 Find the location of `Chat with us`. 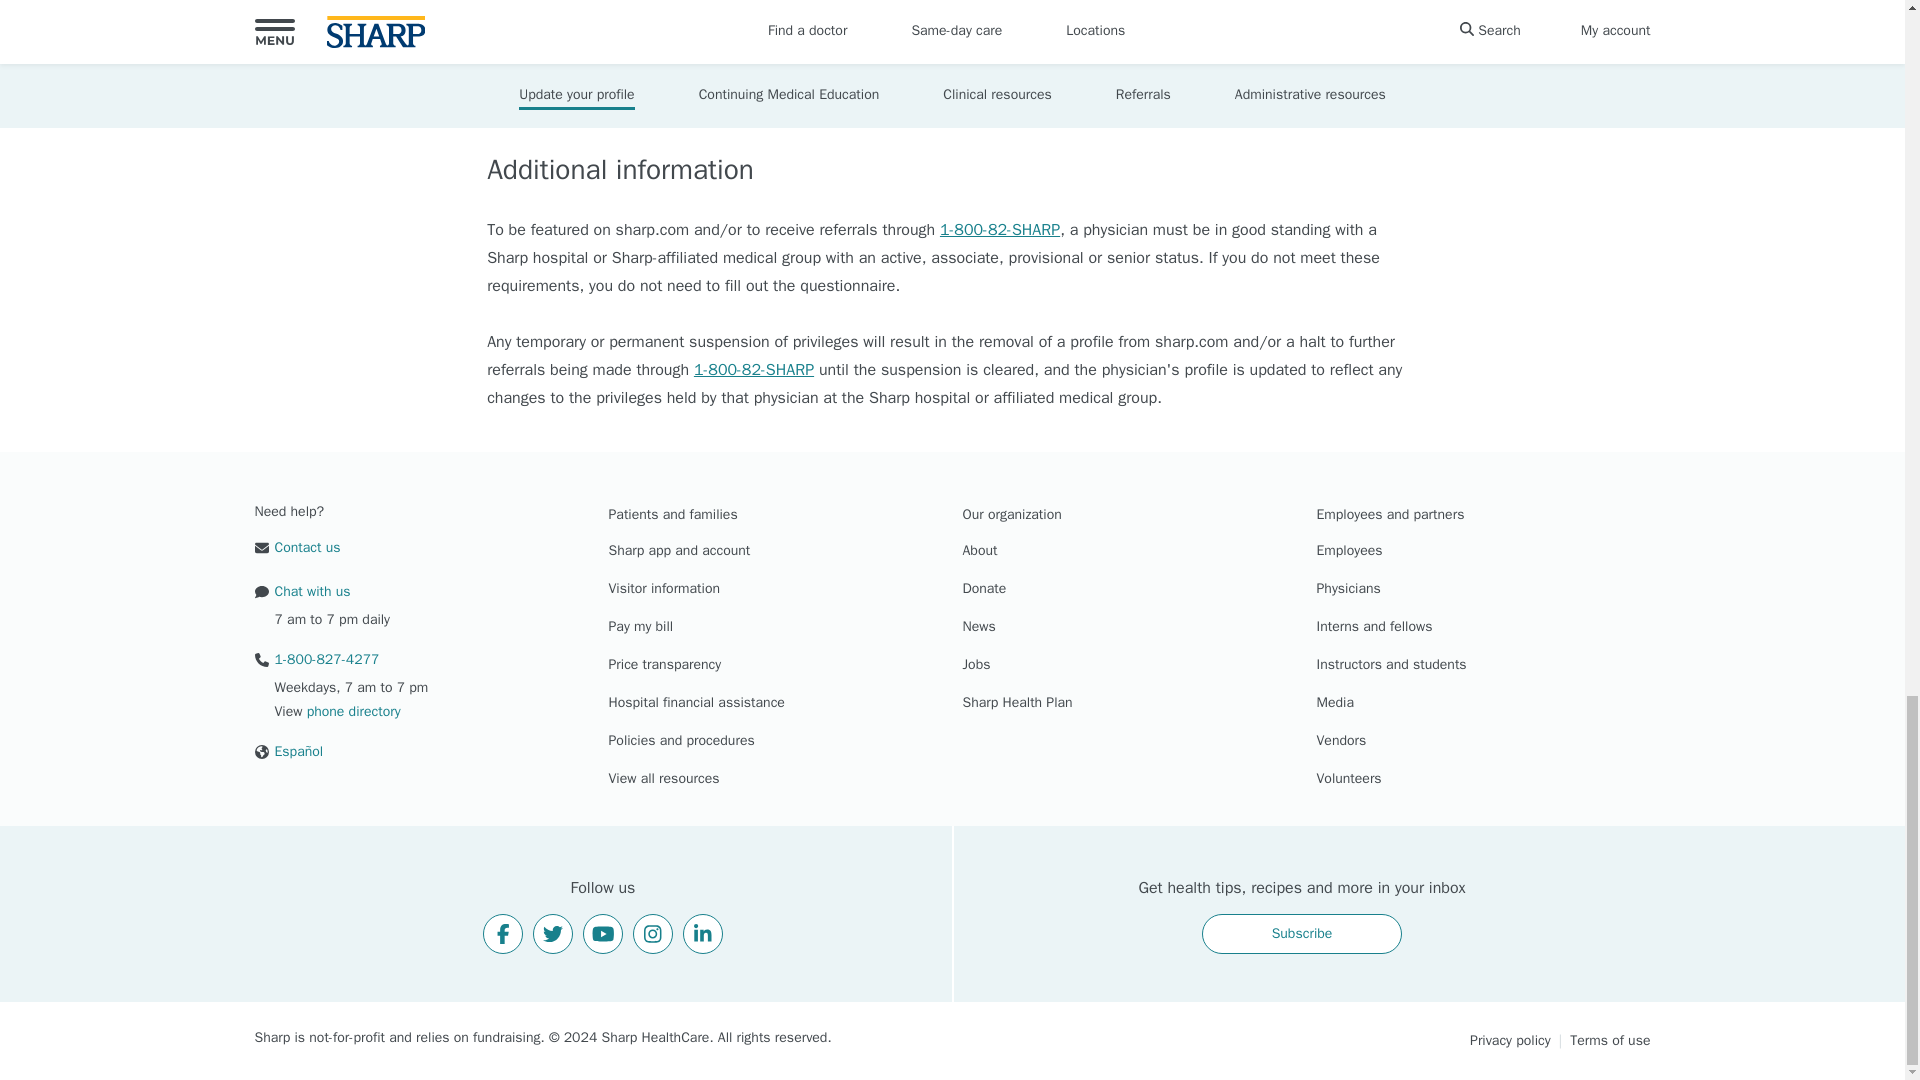

Chat with us is located at coordinates (301, 591).